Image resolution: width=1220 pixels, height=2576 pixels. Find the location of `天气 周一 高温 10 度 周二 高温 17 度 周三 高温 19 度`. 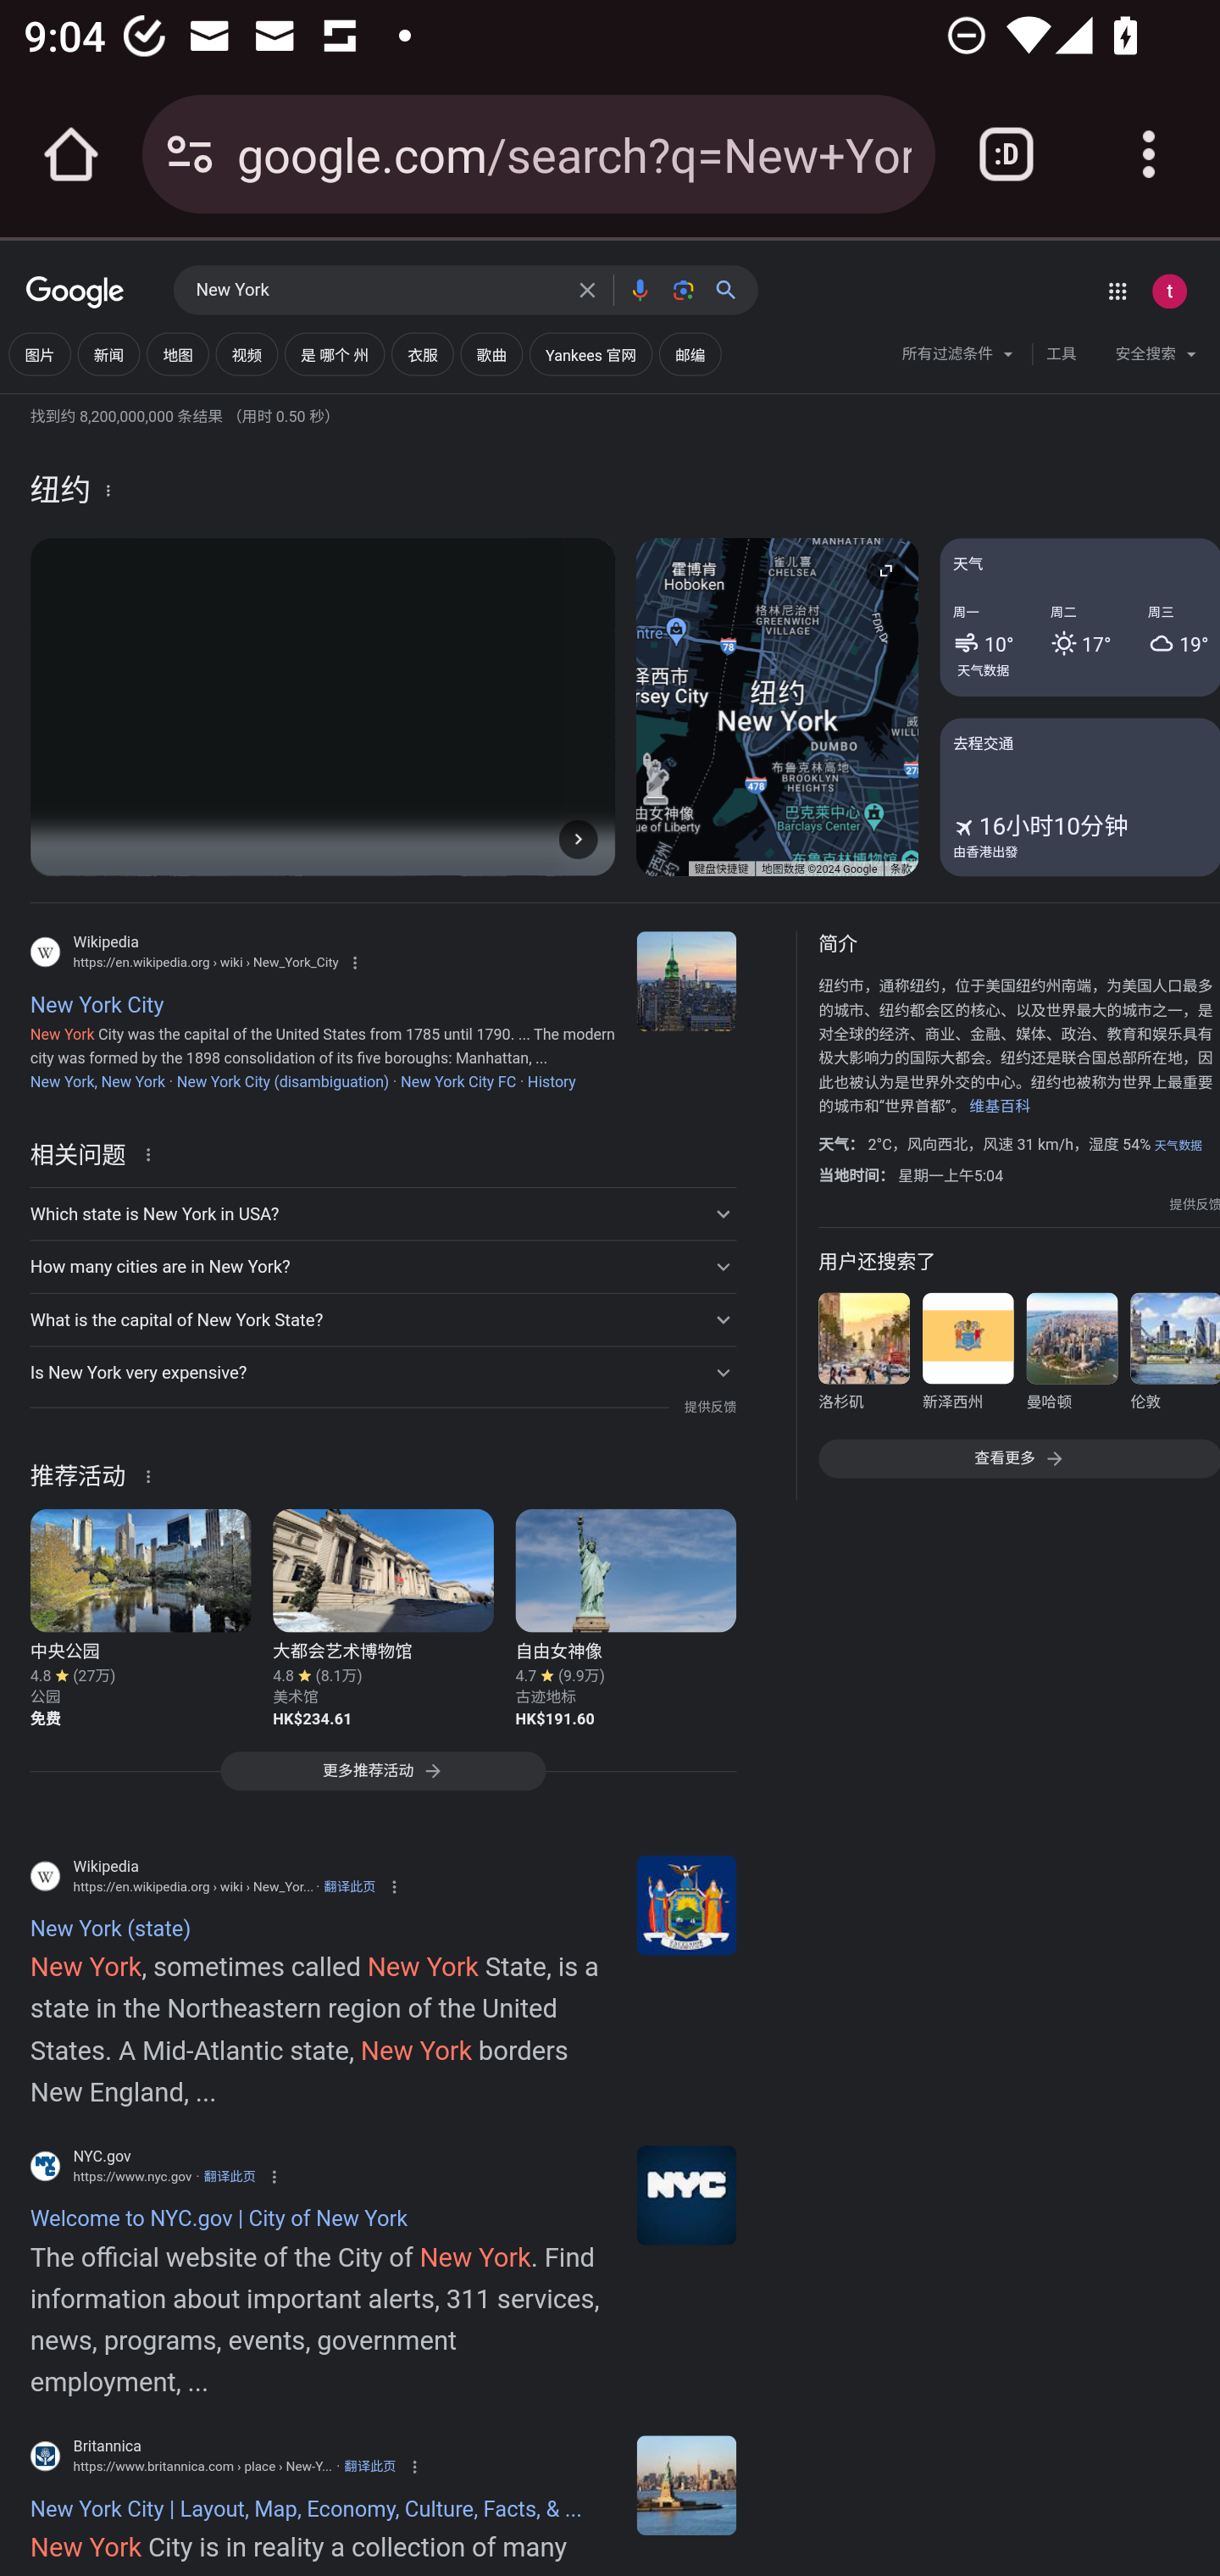

天气 周一 高温 10 度 周二 高温 17 度 周三 高温 19 度 is located at coordinates (1079, 618).